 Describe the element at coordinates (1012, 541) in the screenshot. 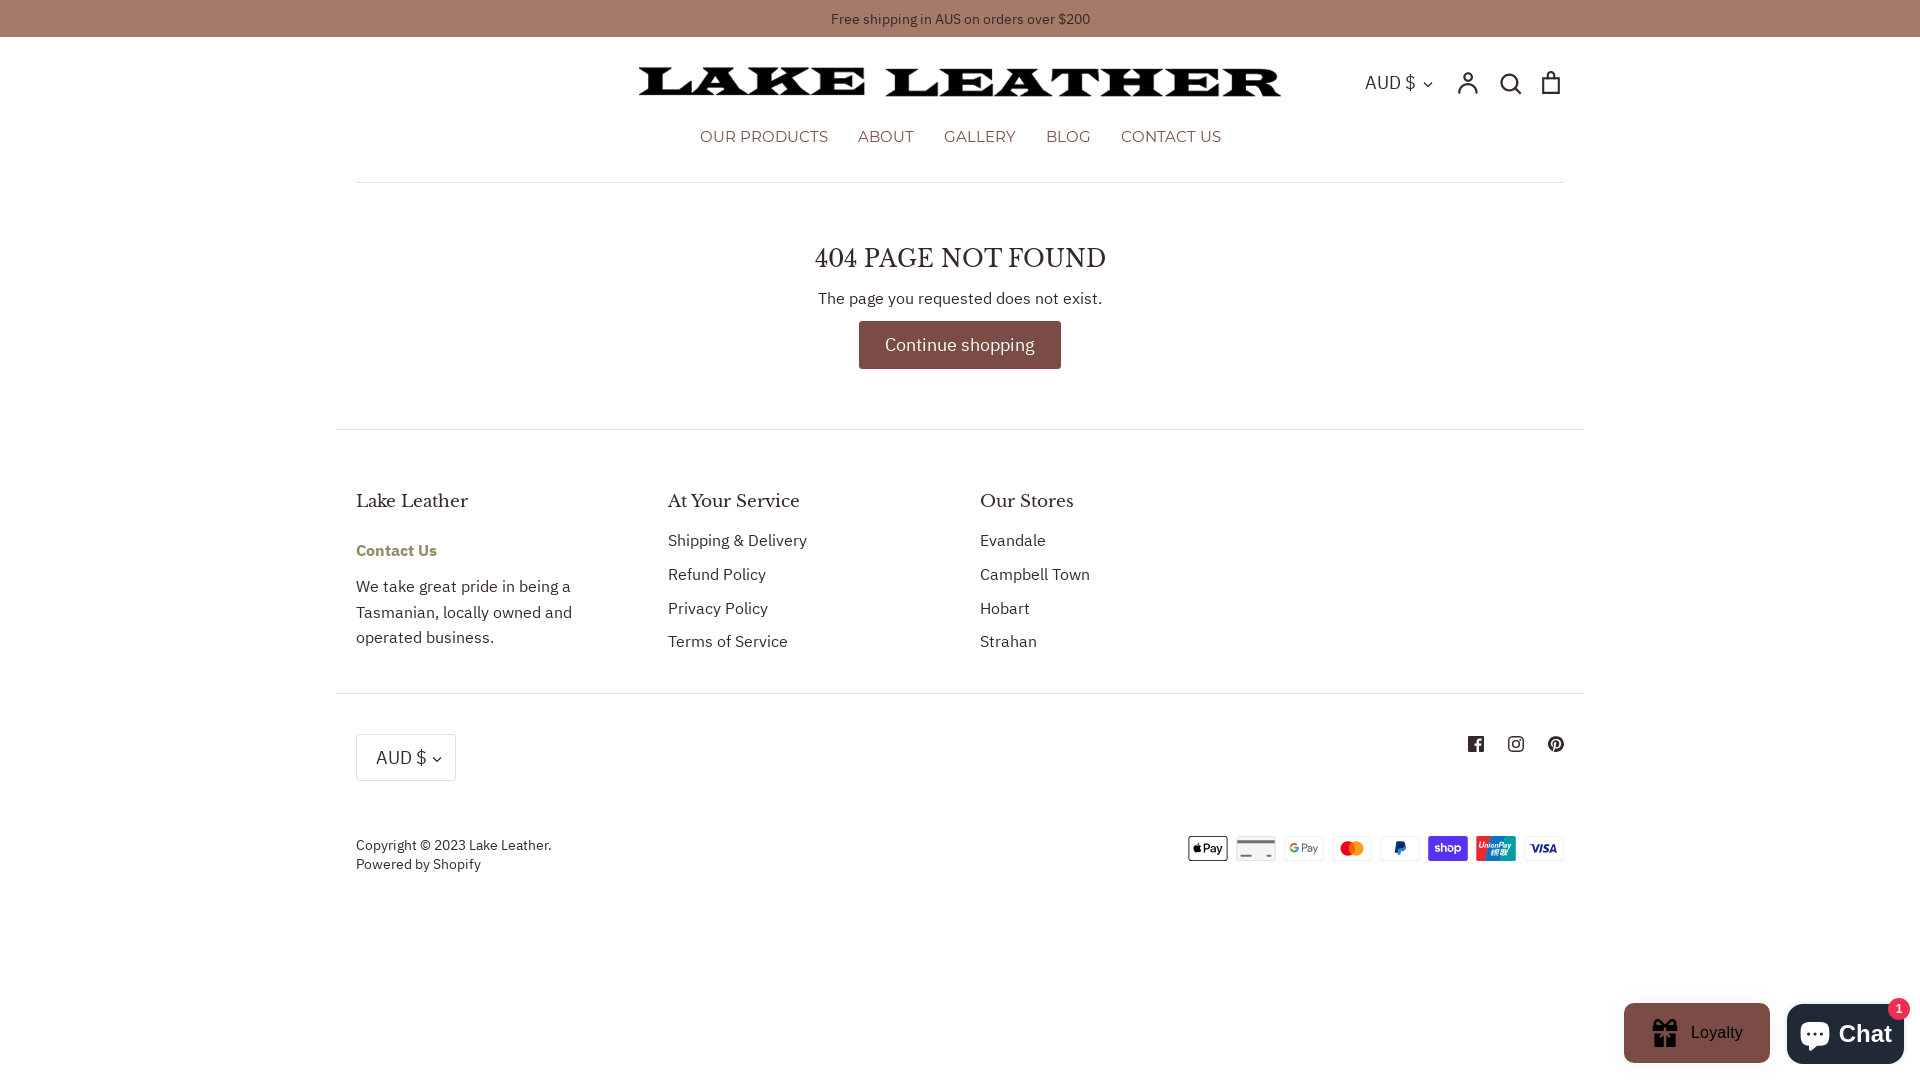

I see `Evandale` at that location.